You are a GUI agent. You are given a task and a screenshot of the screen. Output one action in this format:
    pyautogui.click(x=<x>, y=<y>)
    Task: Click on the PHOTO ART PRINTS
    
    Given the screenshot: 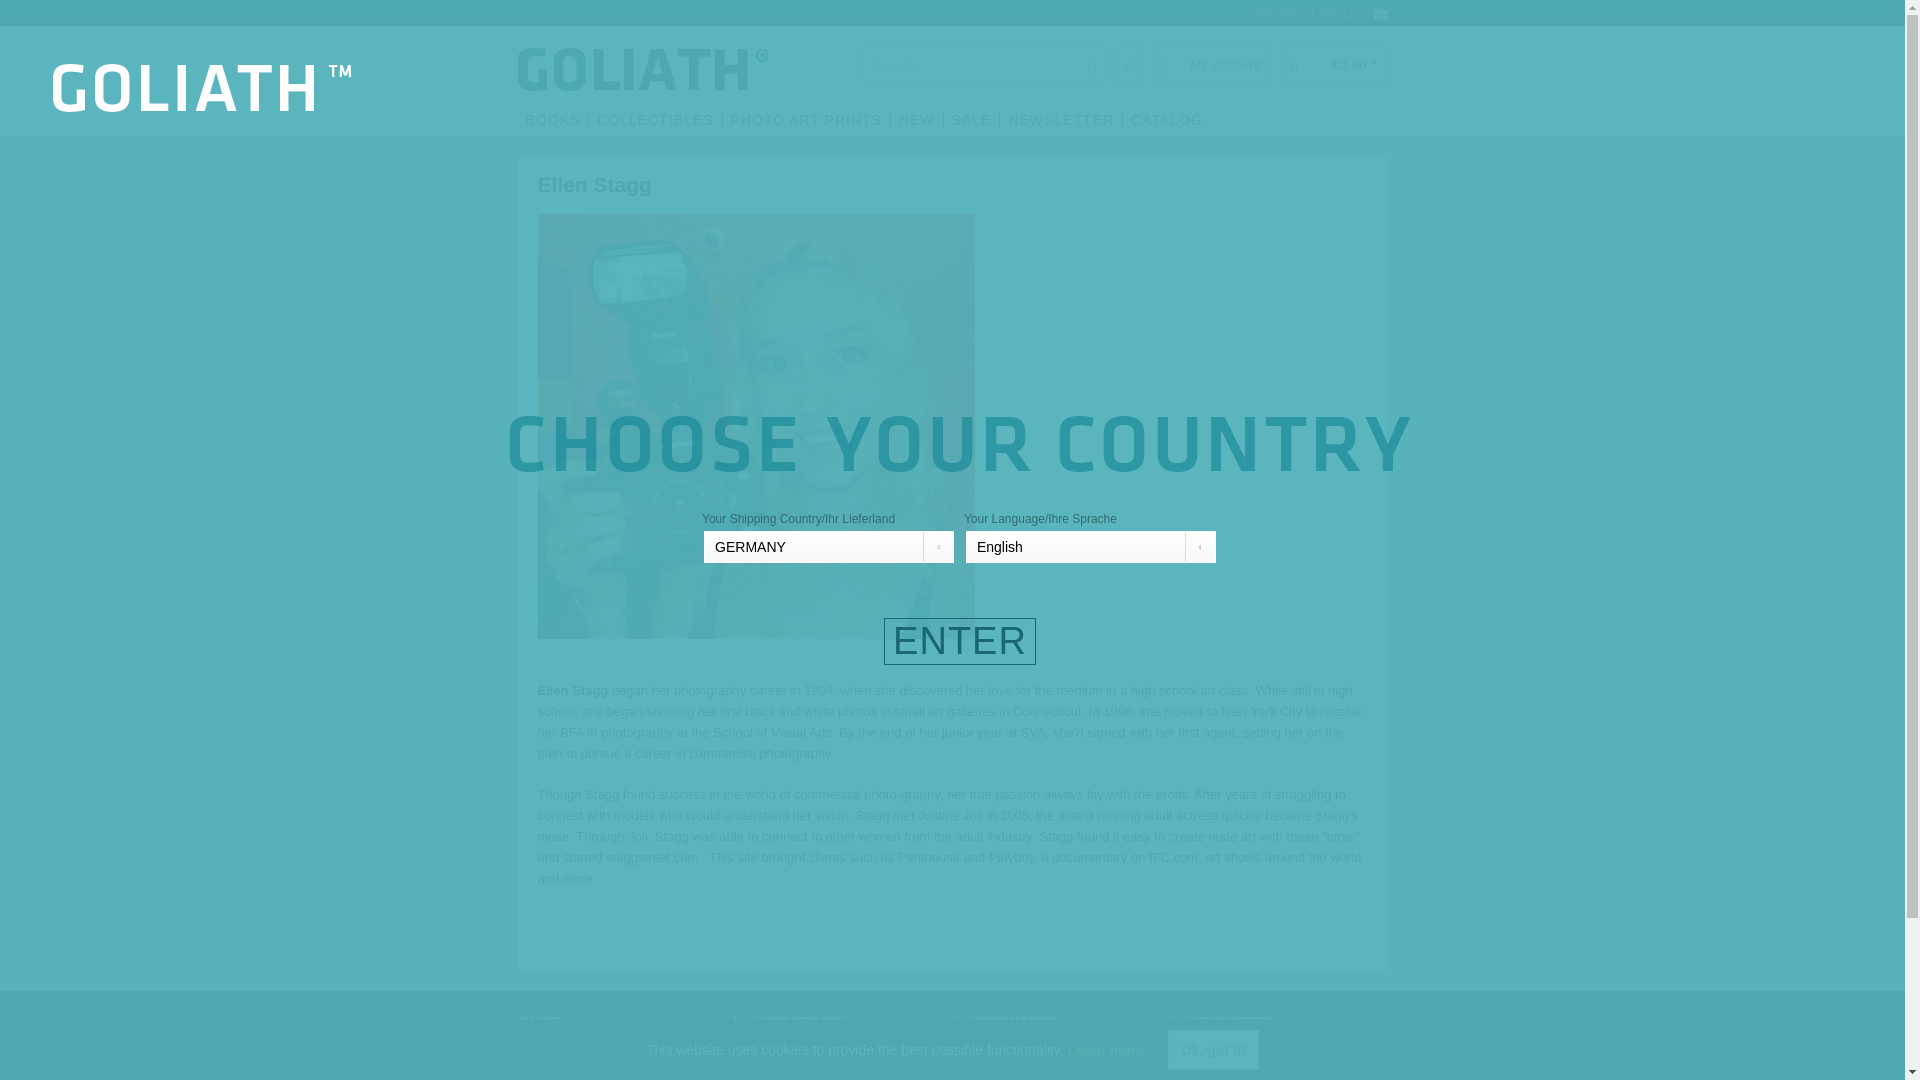 What is the action you would take?
    pyautogui.click(x=806, y=120)
    